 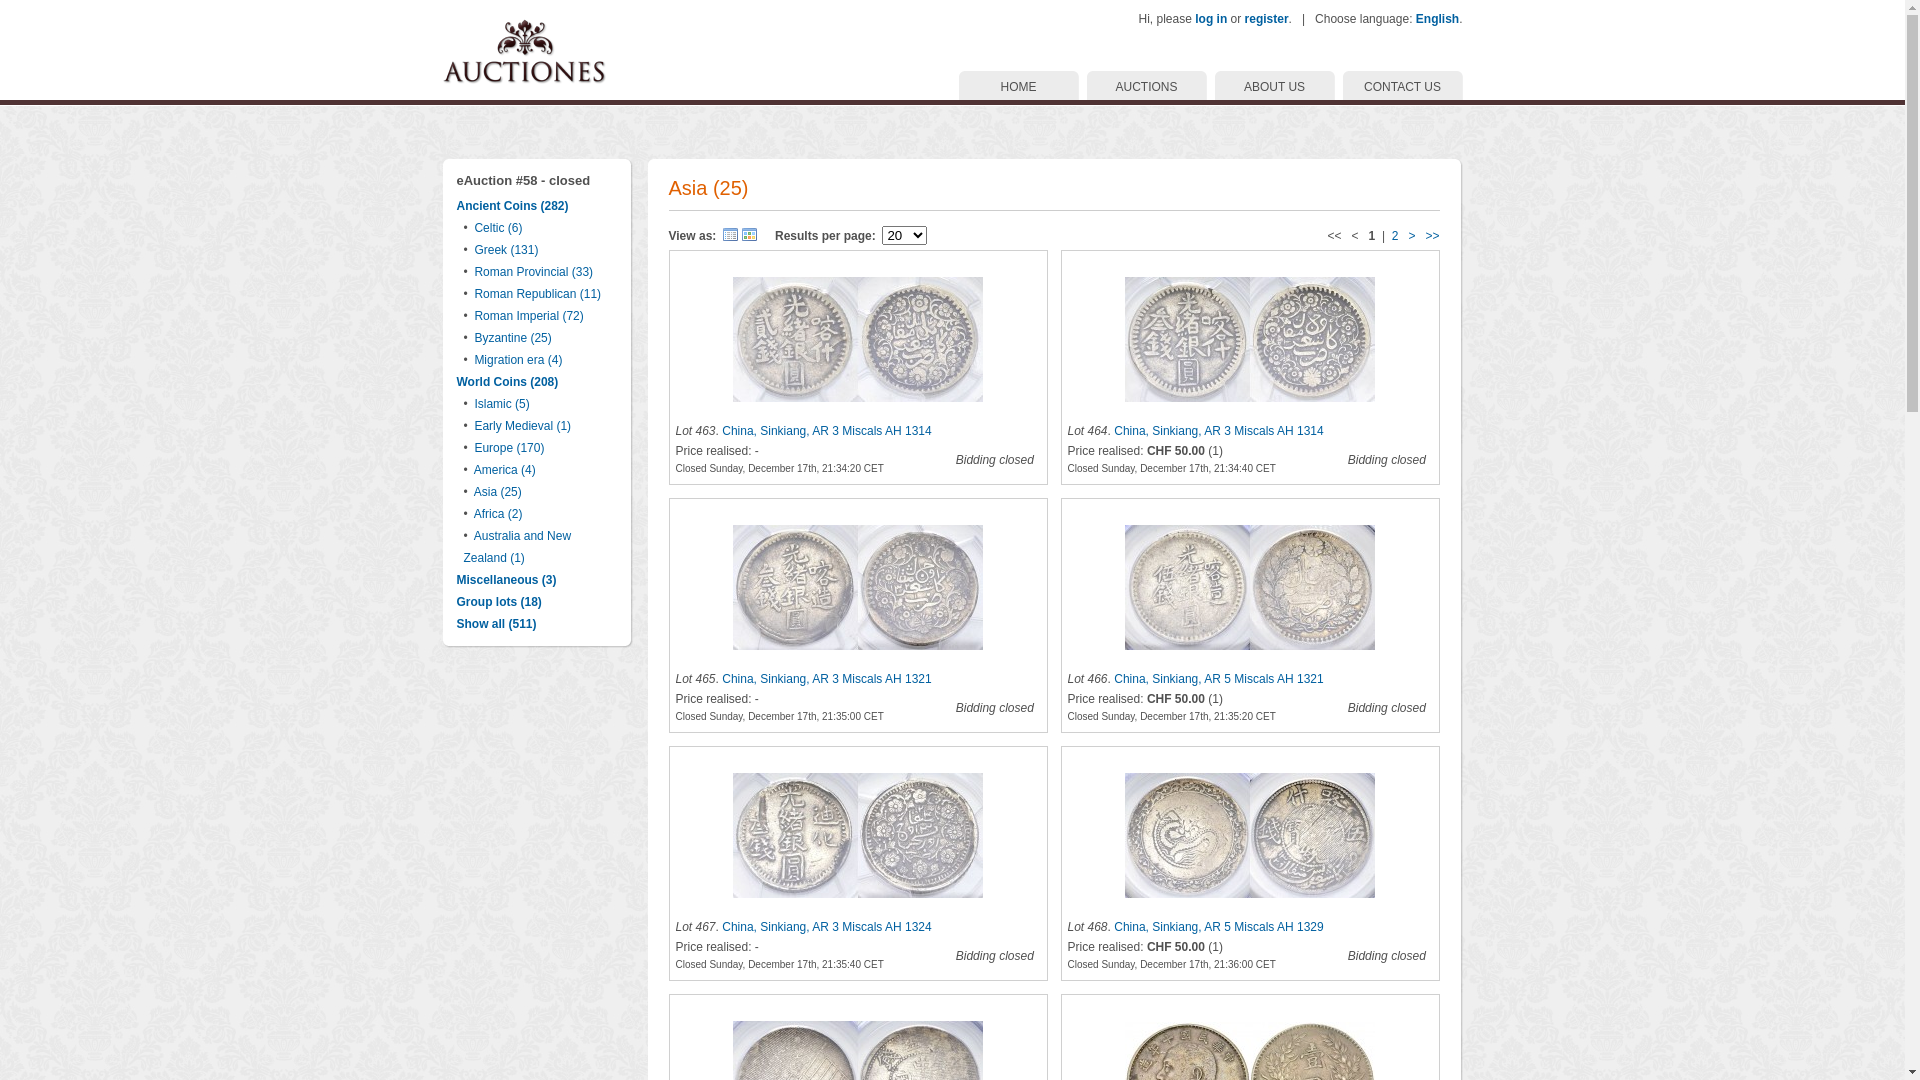 What do you see at coordinates (505, 470) in the screenshot?
I see `America (4)` at bounding box center [505, 470].